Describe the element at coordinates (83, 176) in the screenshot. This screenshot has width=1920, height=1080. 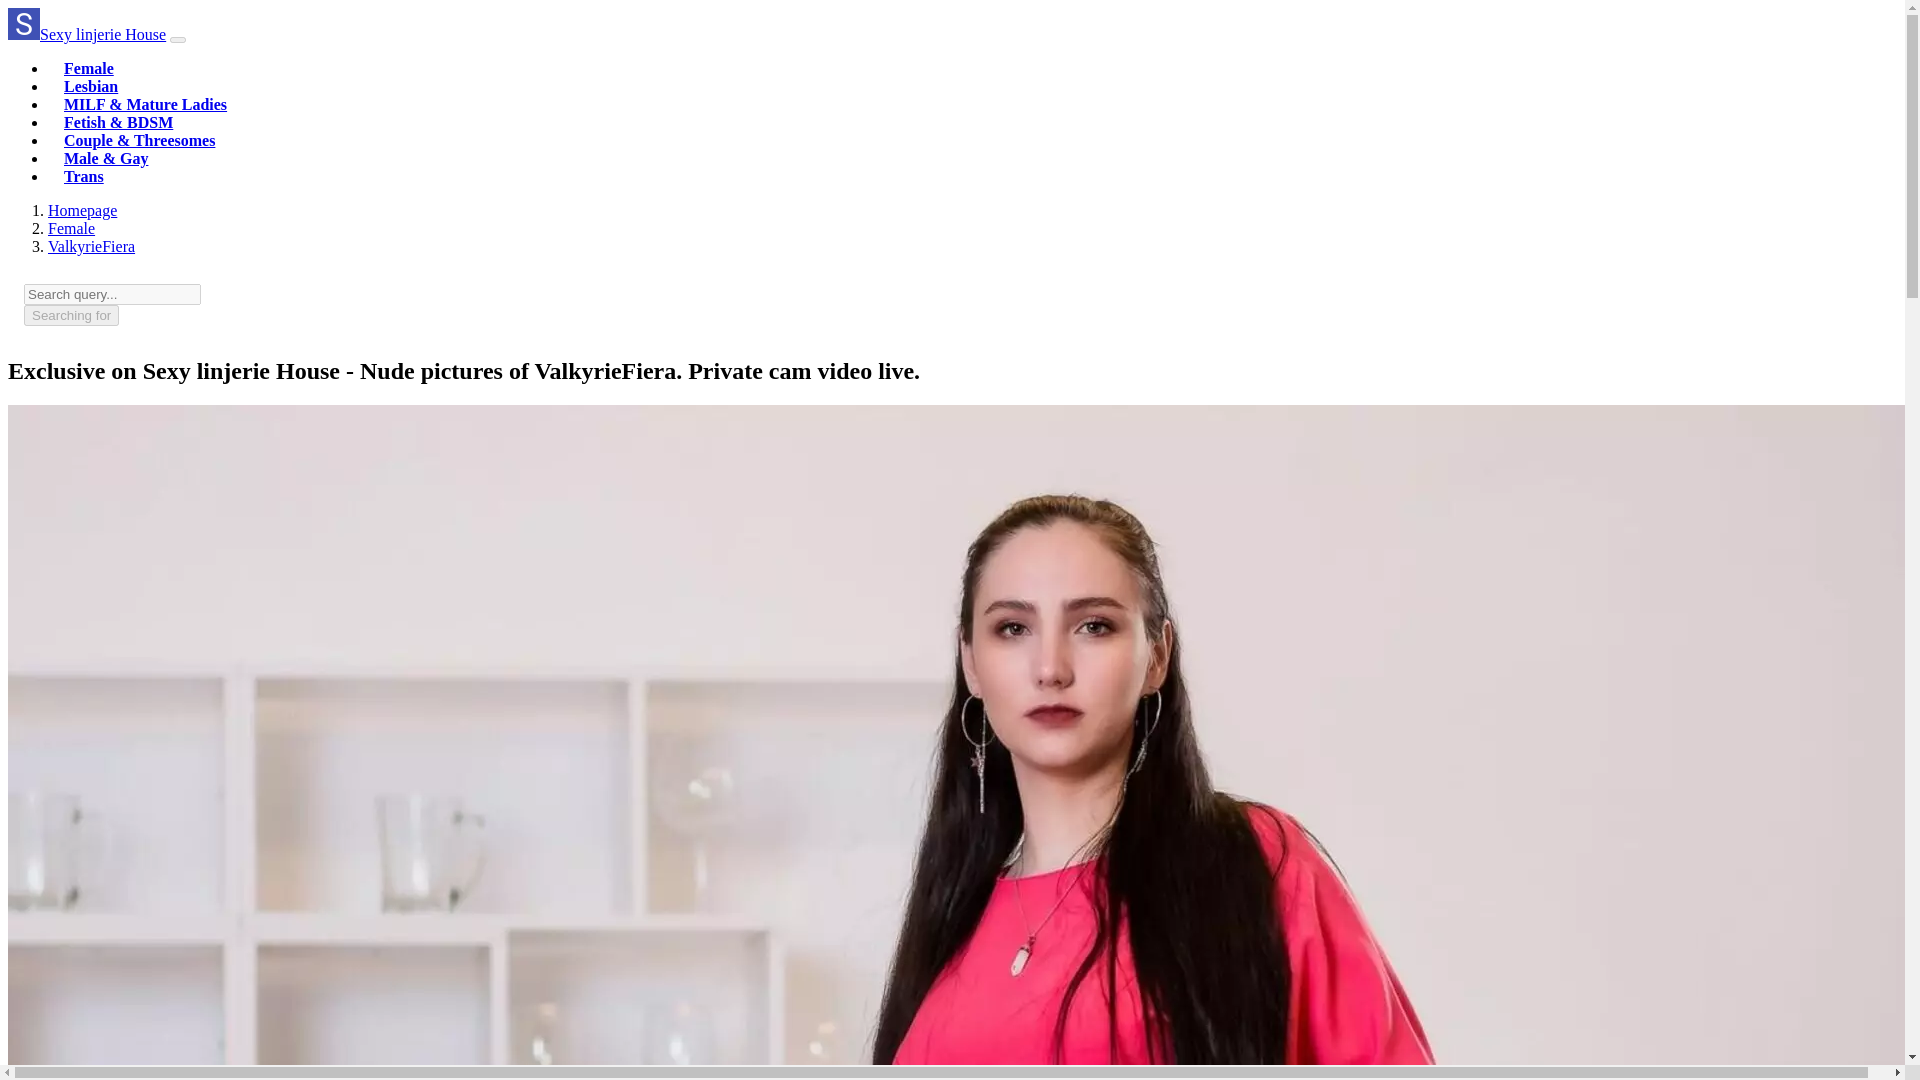
I see `Trans` at that location.